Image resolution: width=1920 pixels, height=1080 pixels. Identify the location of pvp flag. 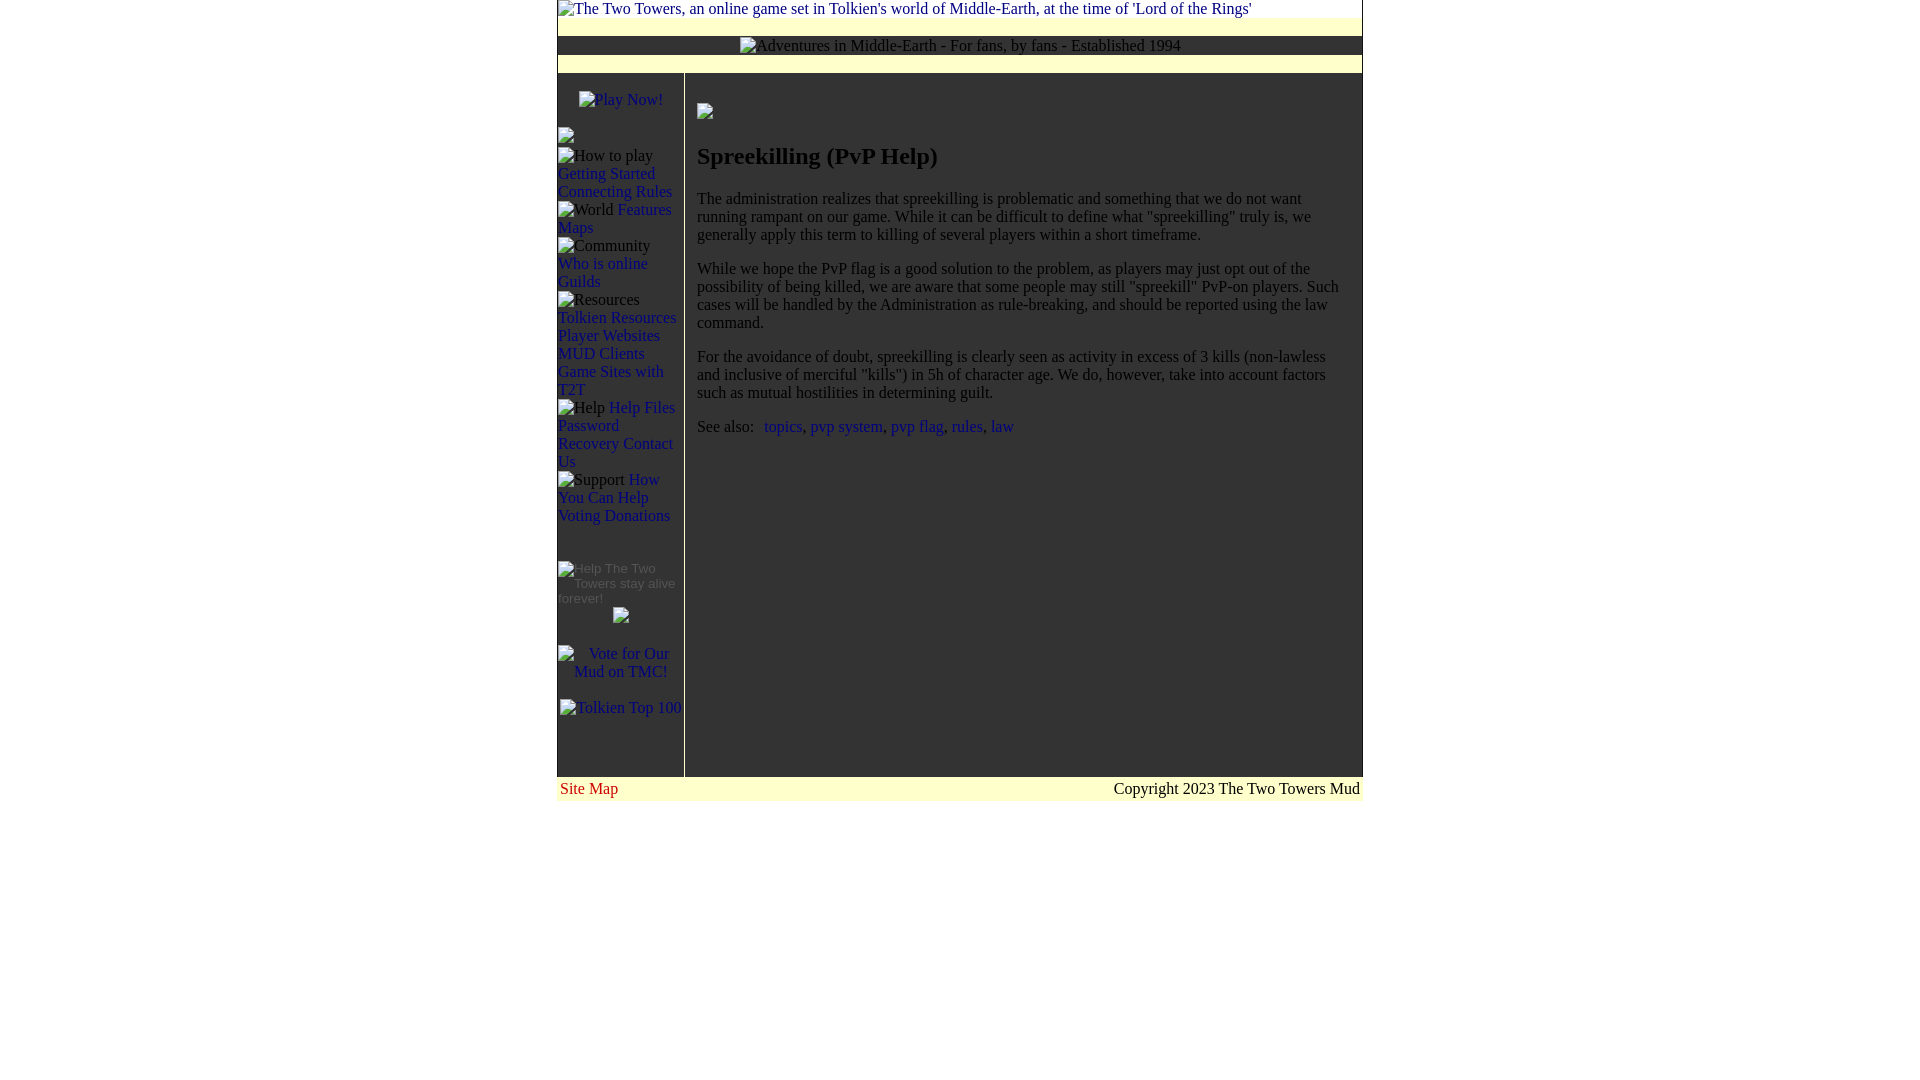
(917, 426).